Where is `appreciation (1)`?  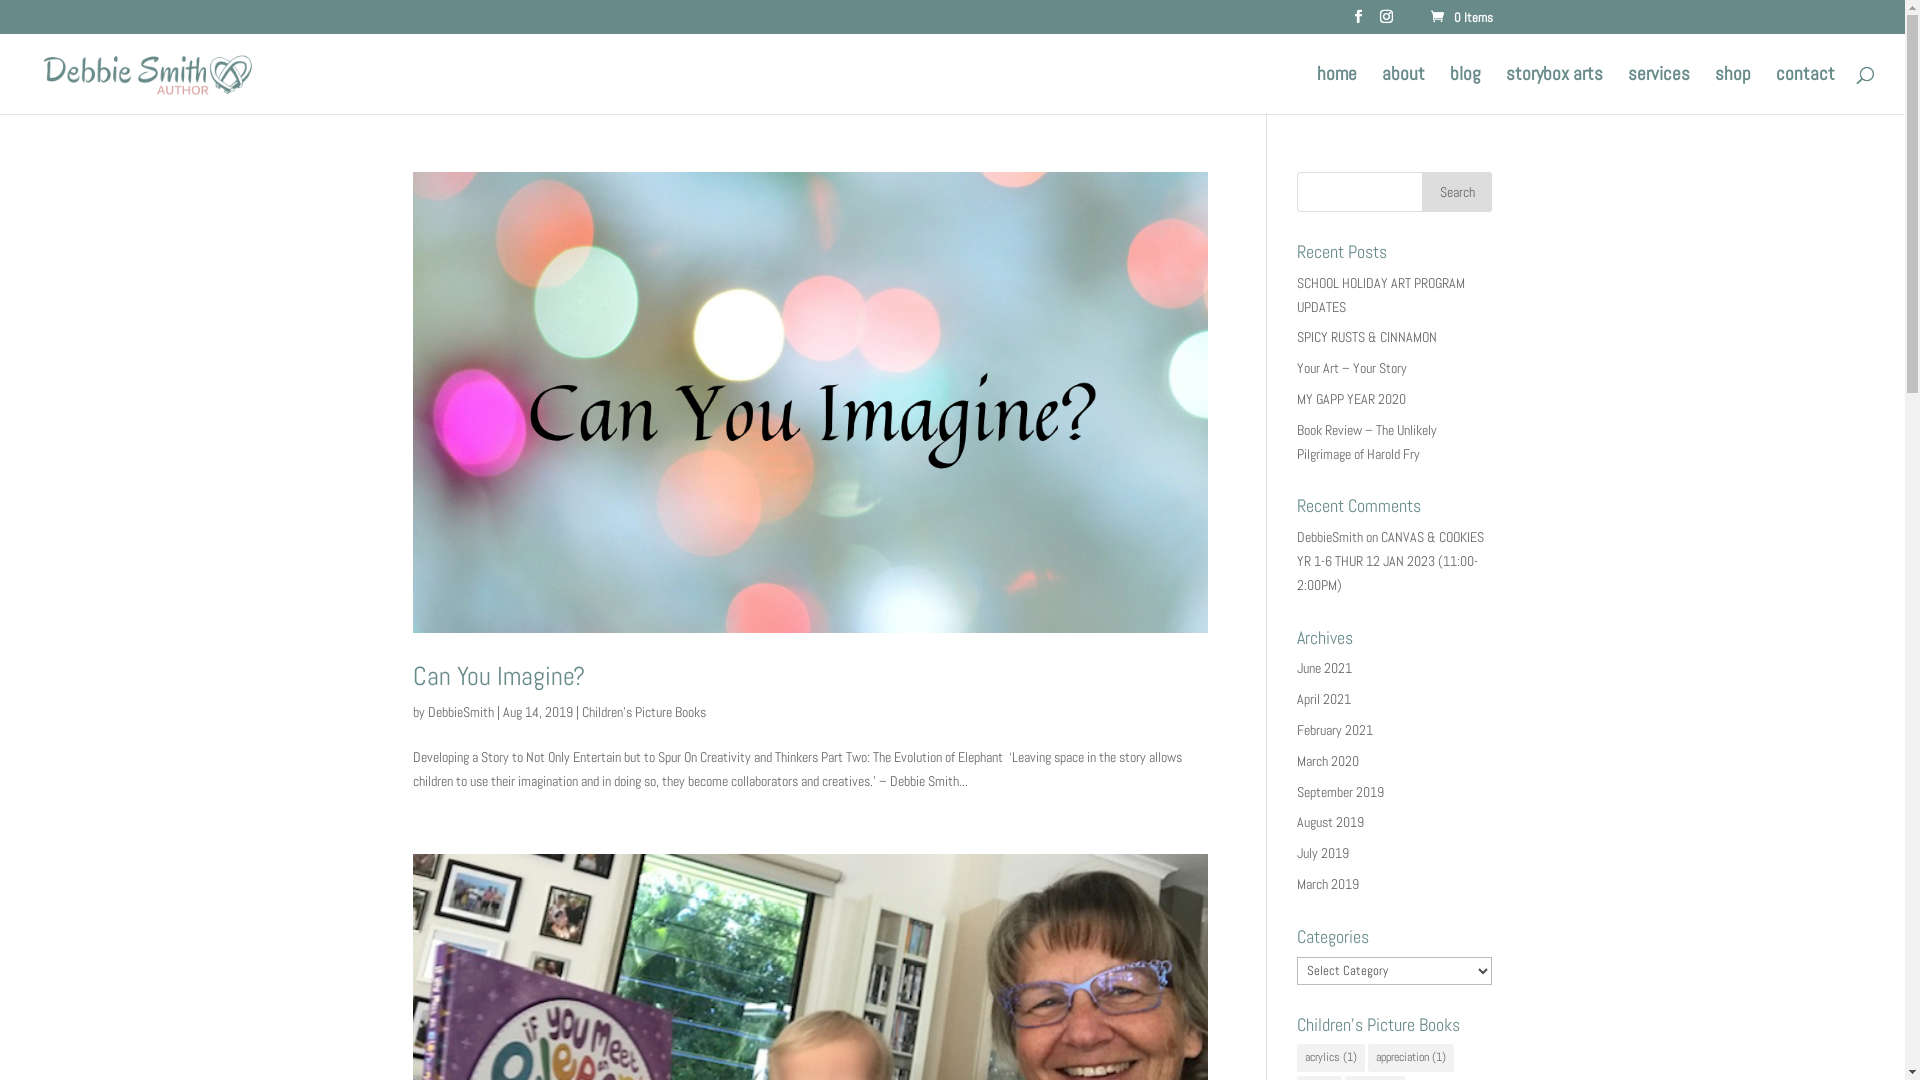
appreciation (1) is located at coordinates (1411, 1058).